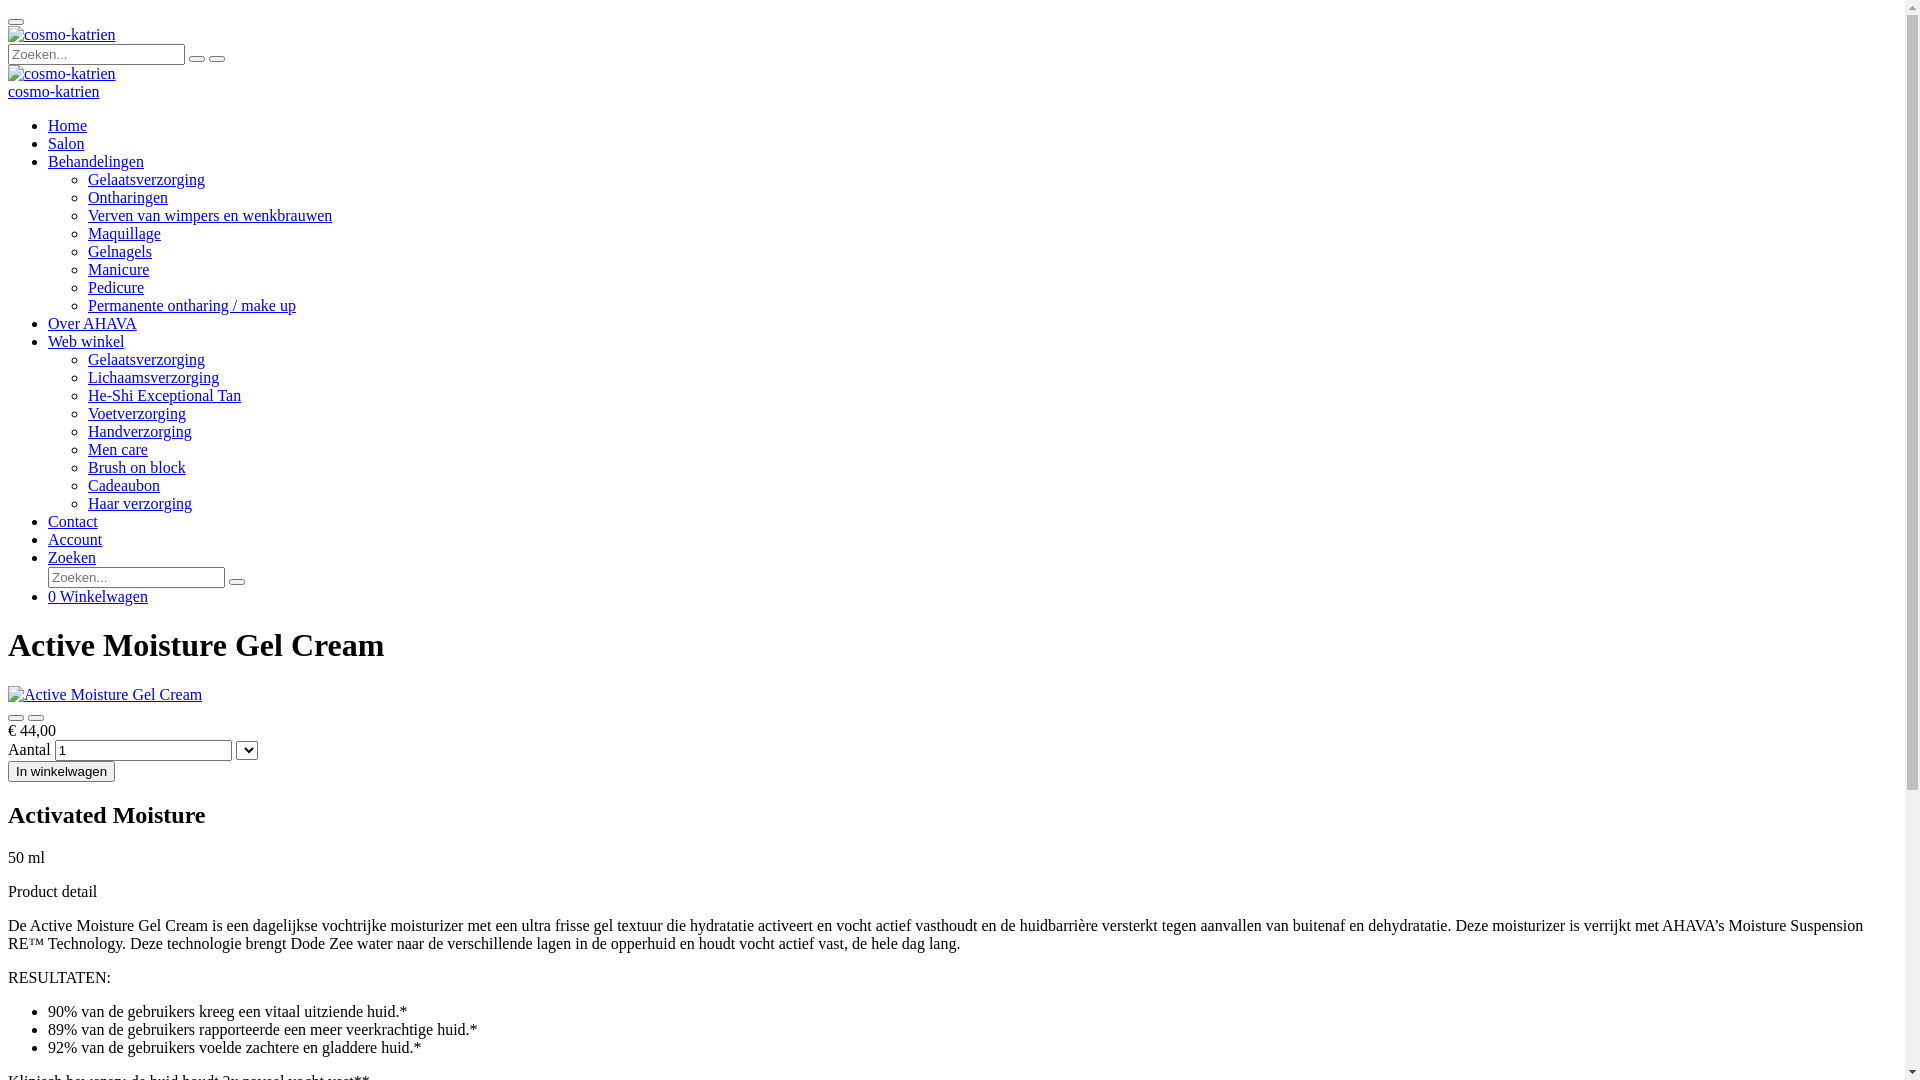  Describe the element at coordinates (116, 288) in the screenshot. I see `Pedicure` at that location.